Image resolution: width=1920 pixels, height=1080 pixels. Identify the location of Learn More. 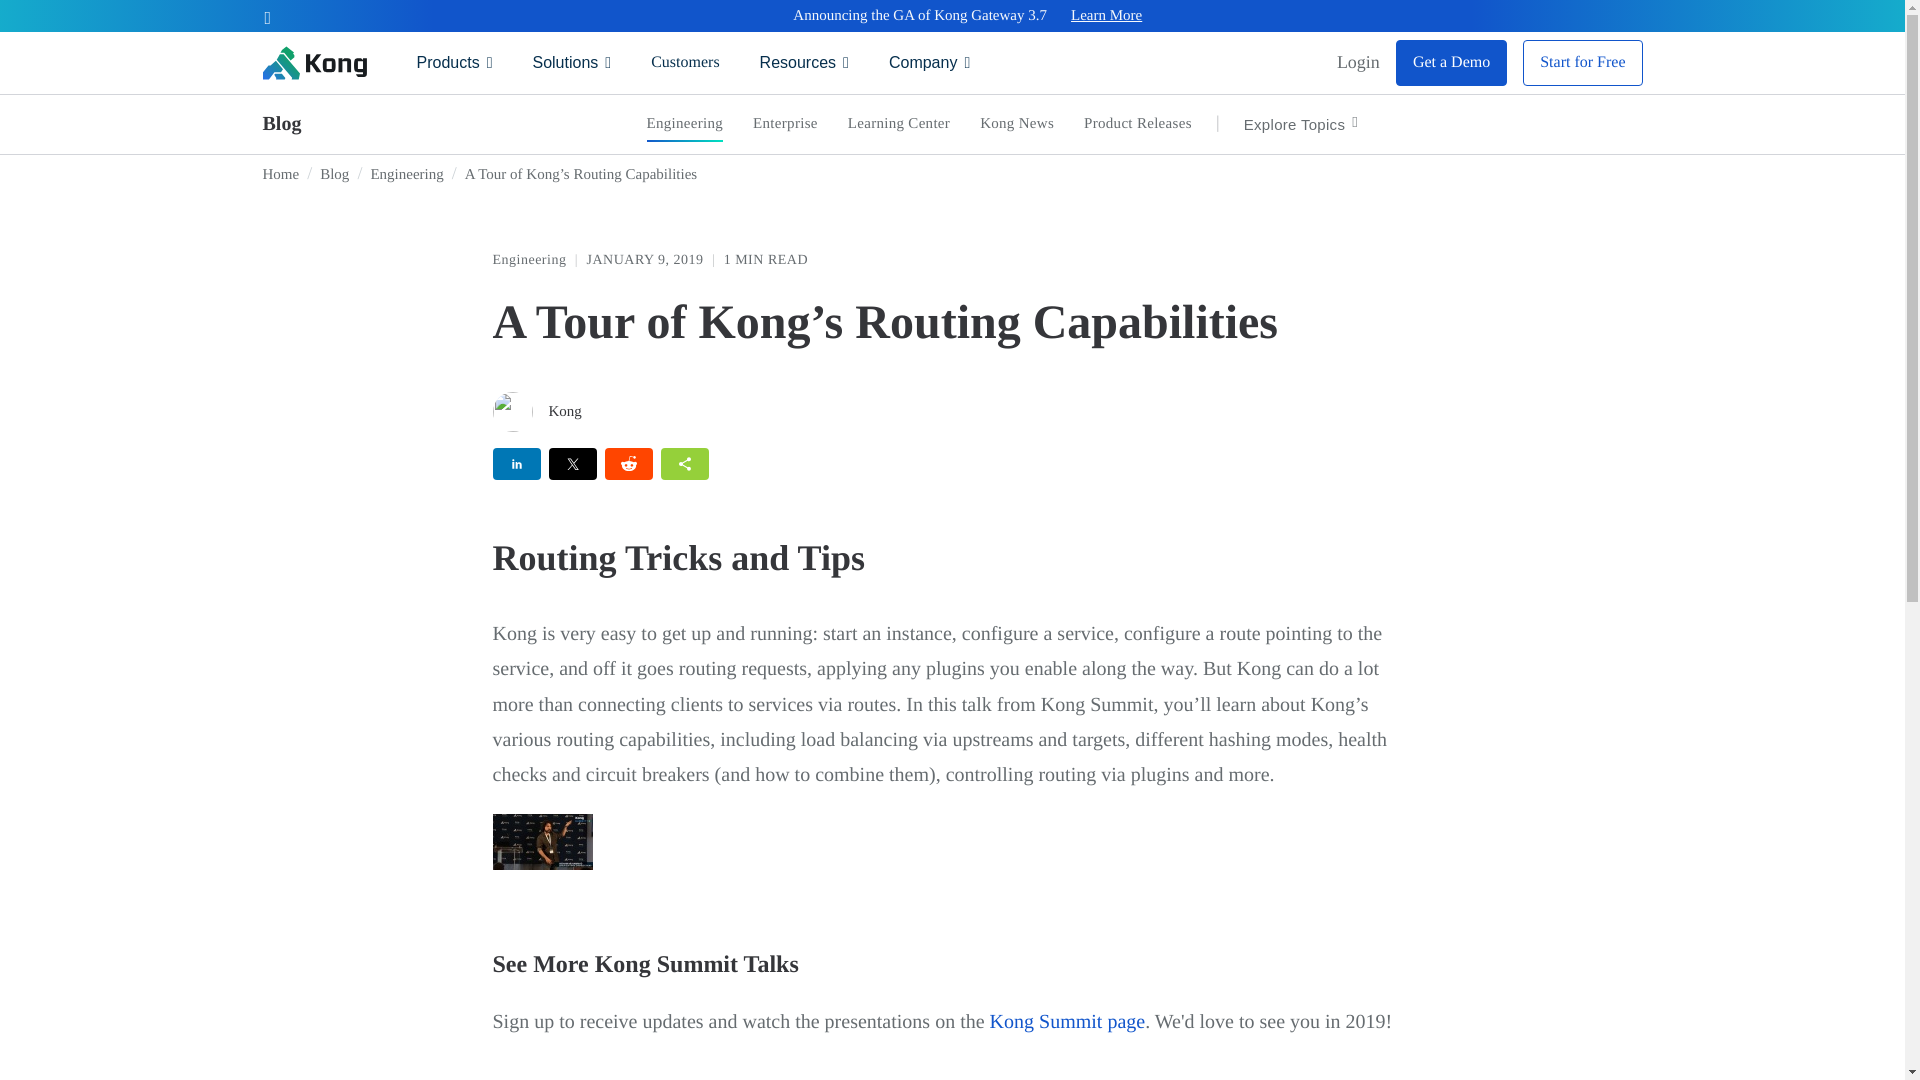
(1106, 16).